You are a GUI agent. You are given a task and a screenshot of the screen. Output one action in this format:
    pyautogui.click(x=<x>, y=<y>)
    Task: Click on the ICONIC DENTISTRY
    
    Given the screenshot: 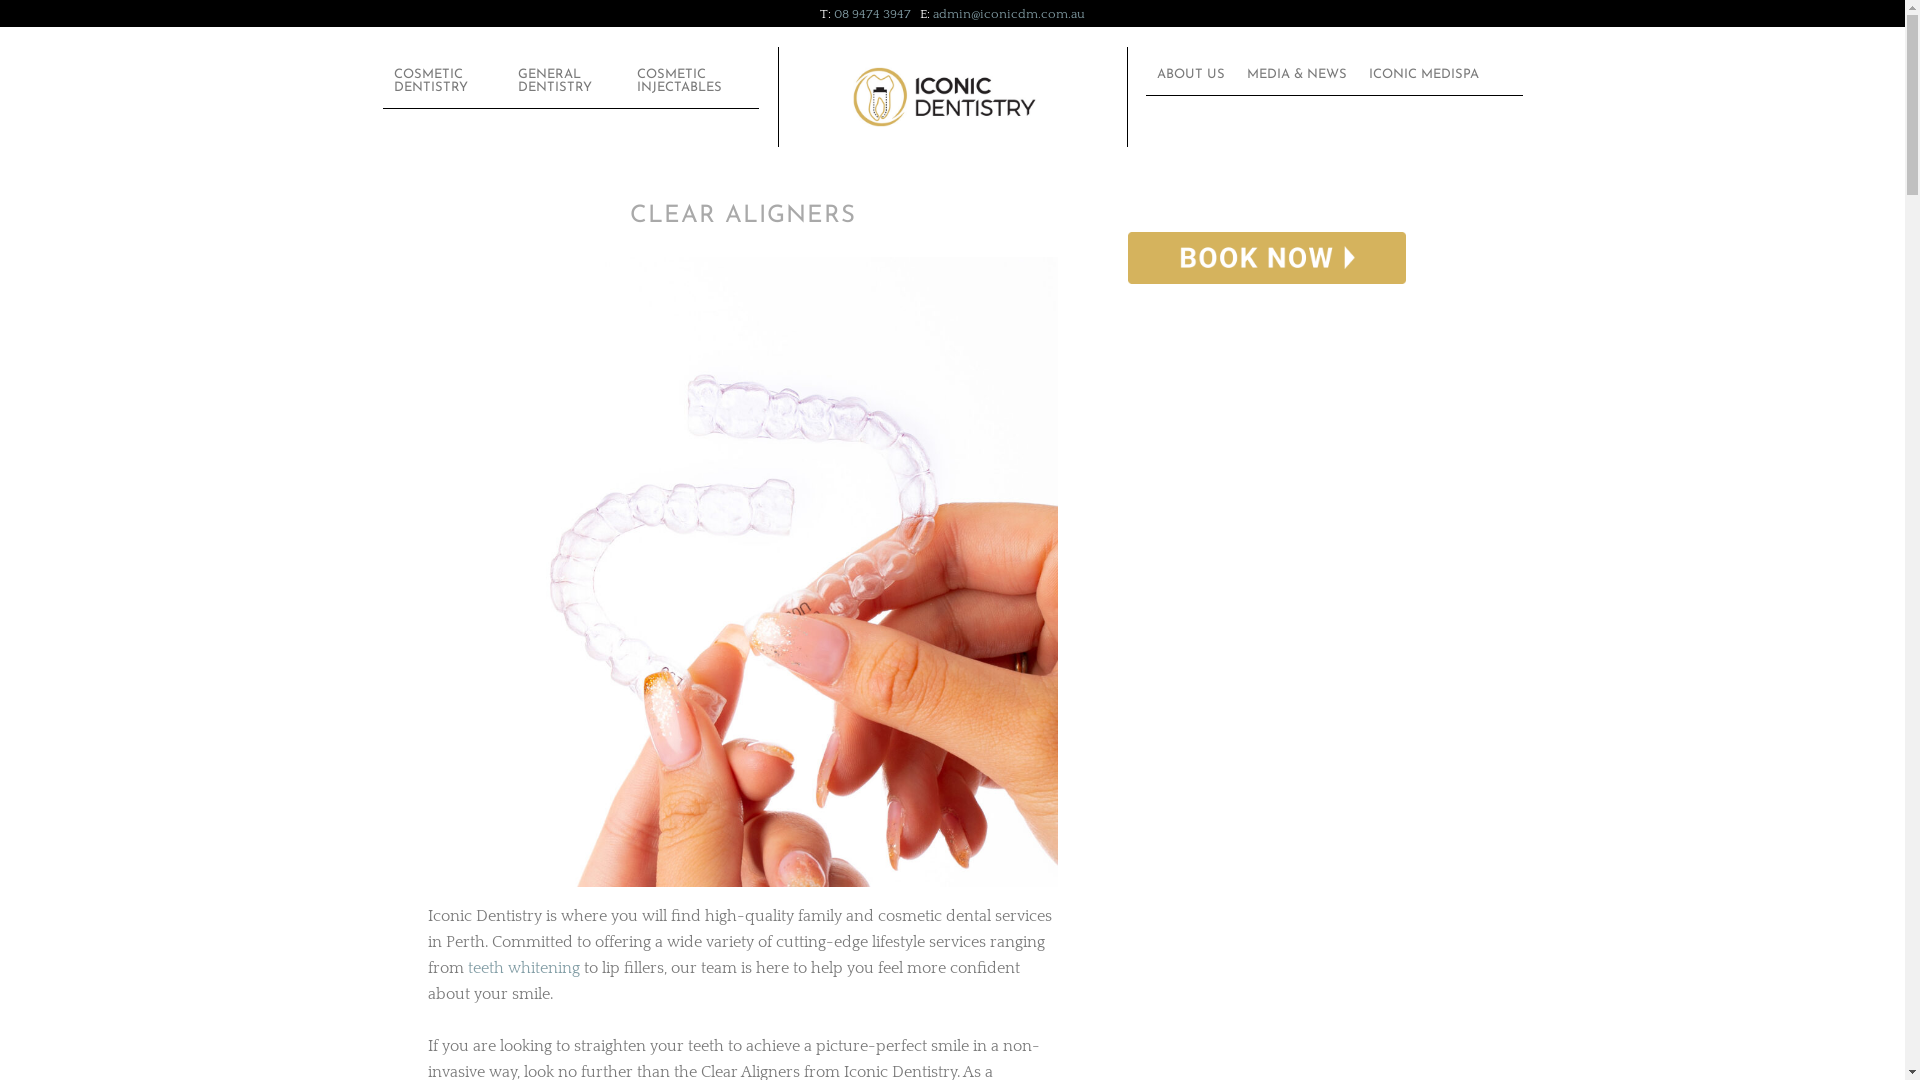 What is the action you would take?
    pyautogui.click(x=988, y=97)
    